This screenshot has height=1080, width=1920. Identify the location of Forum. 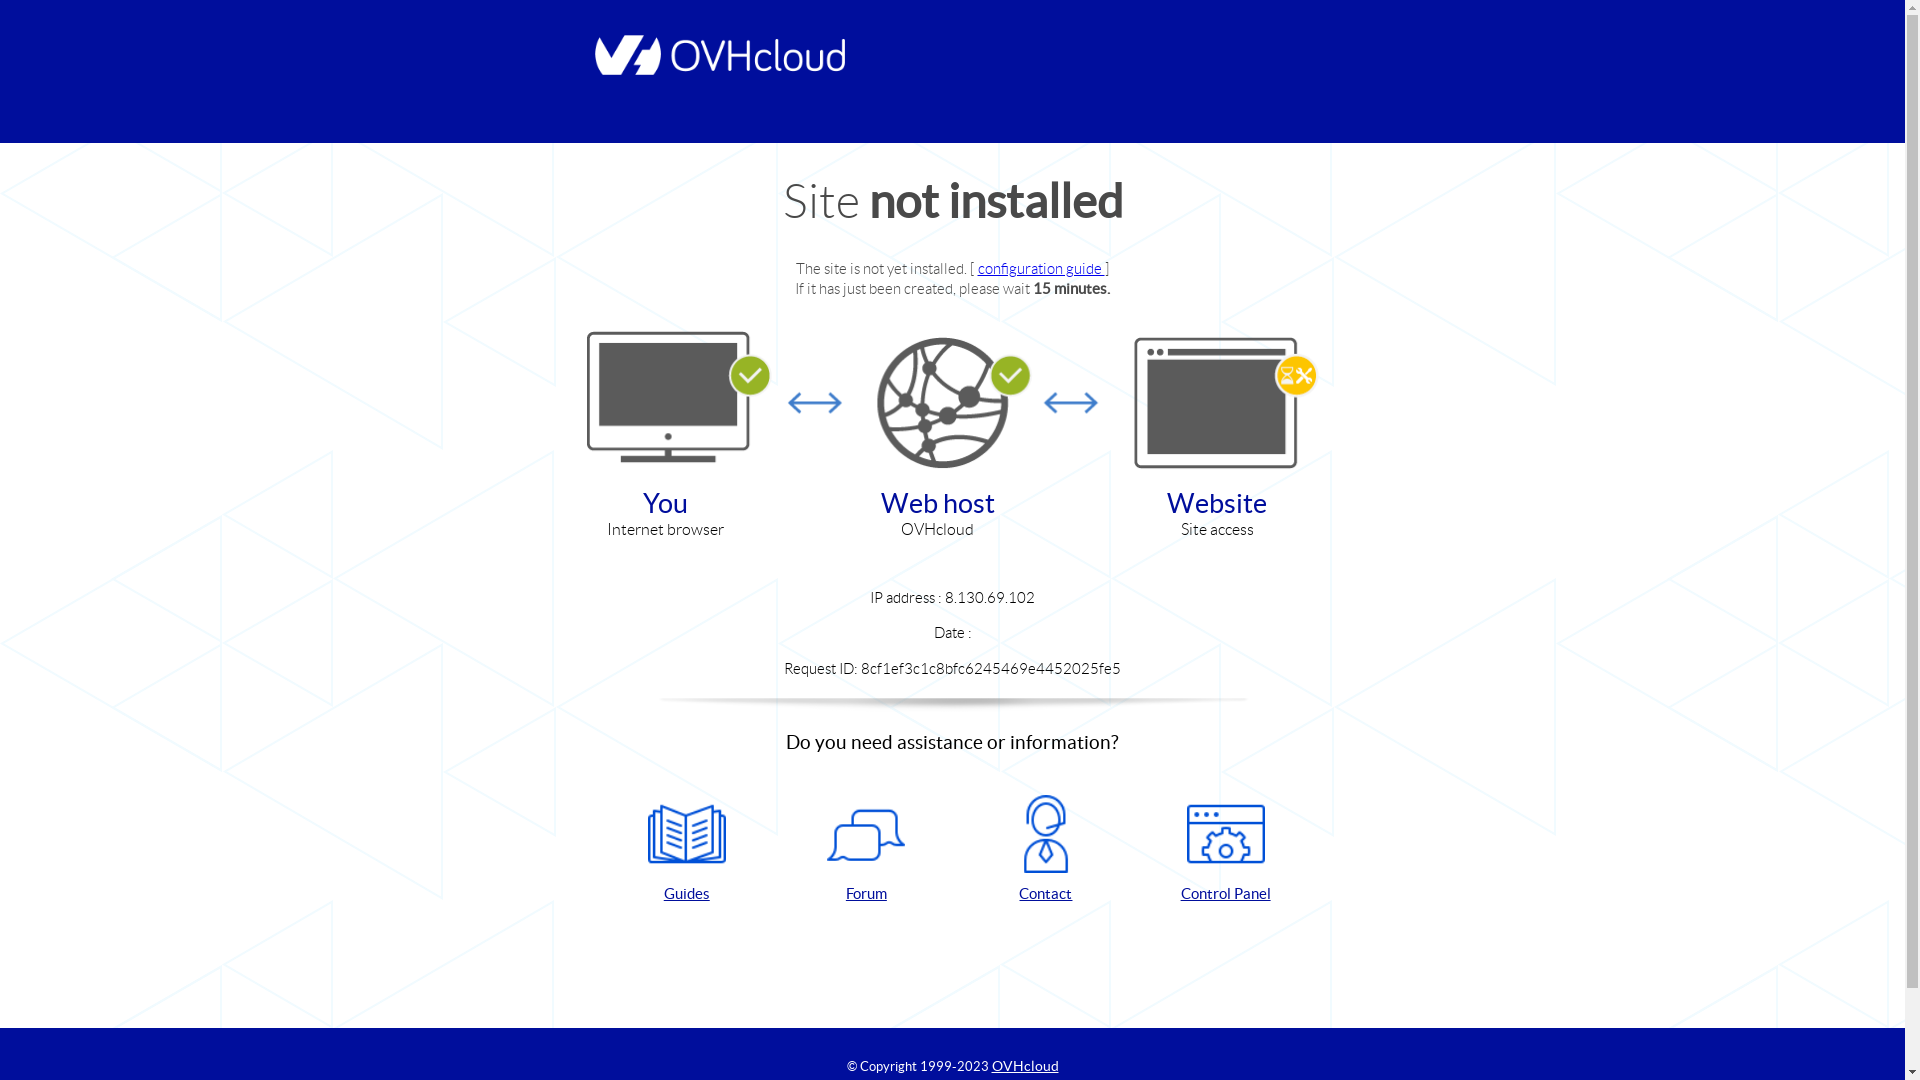
(866, 850).